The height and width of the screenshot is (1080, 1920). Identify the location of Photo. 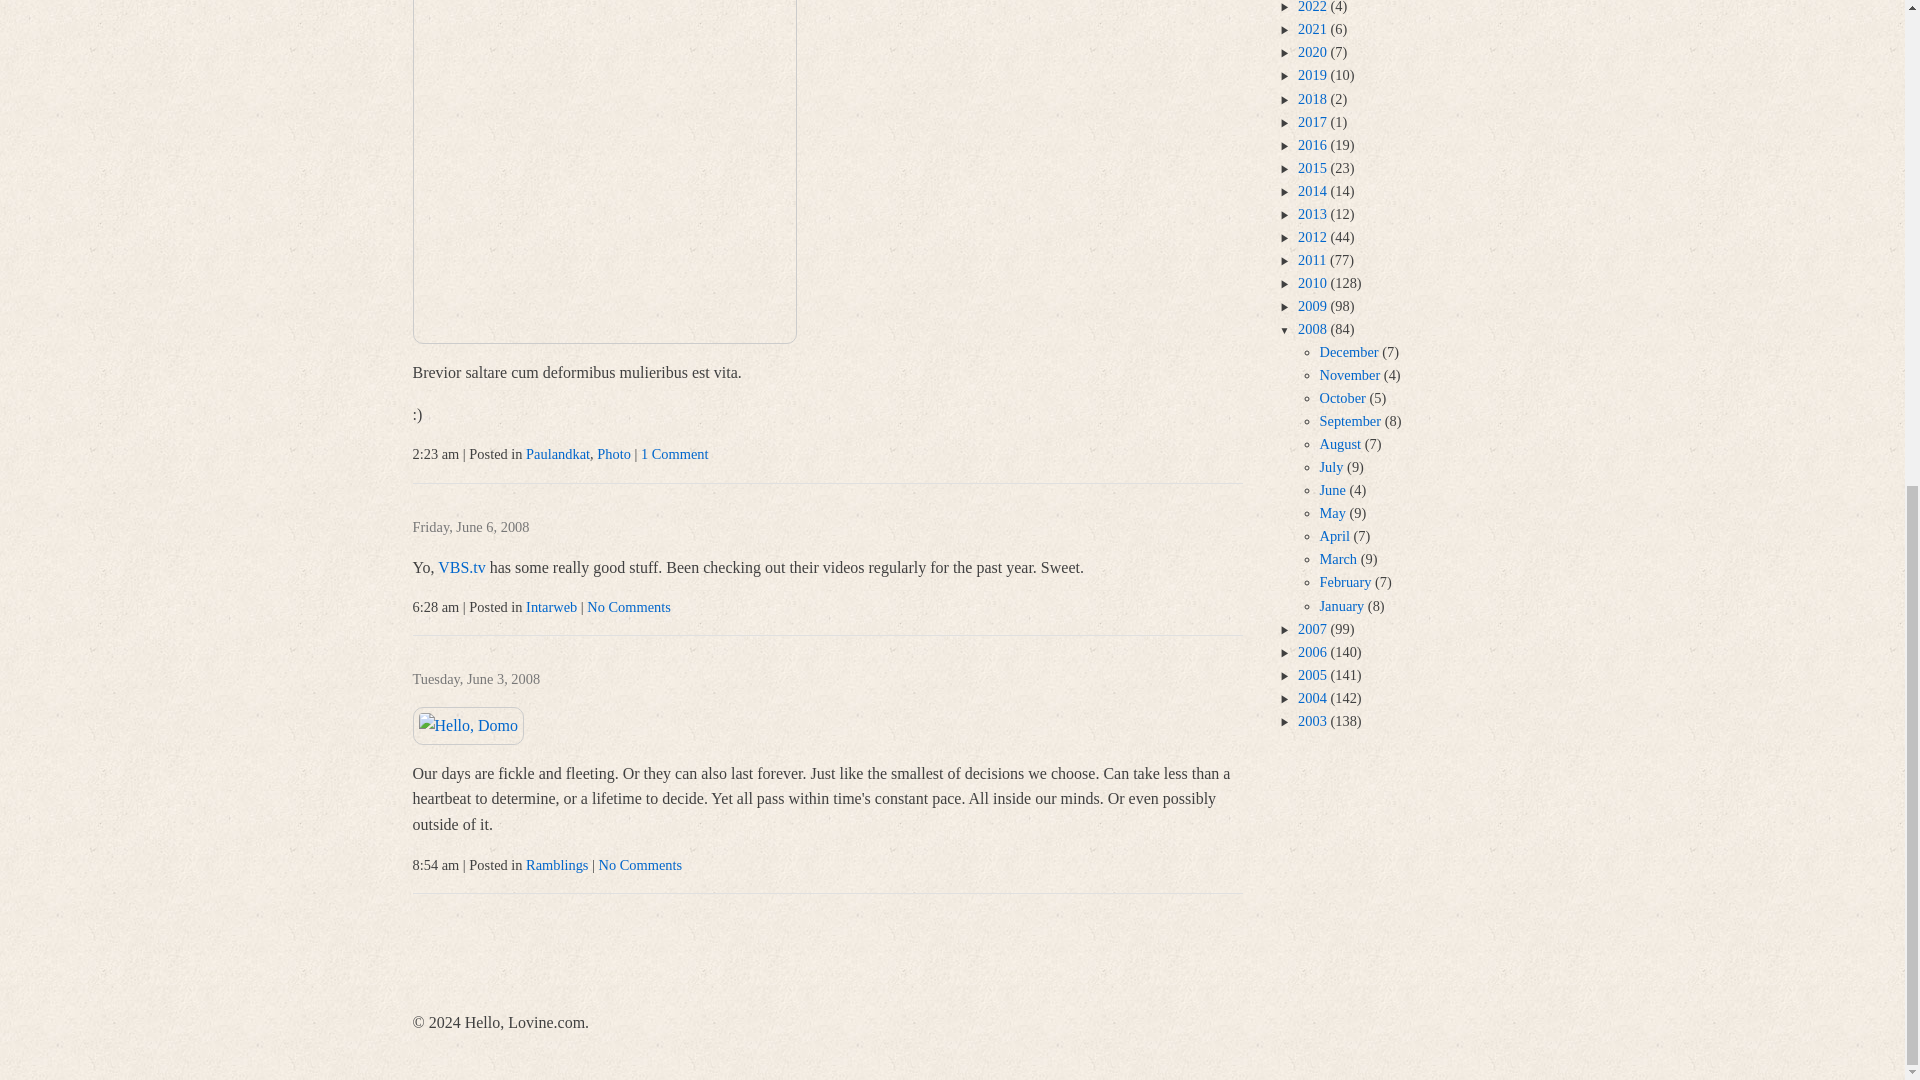
(614, 454).